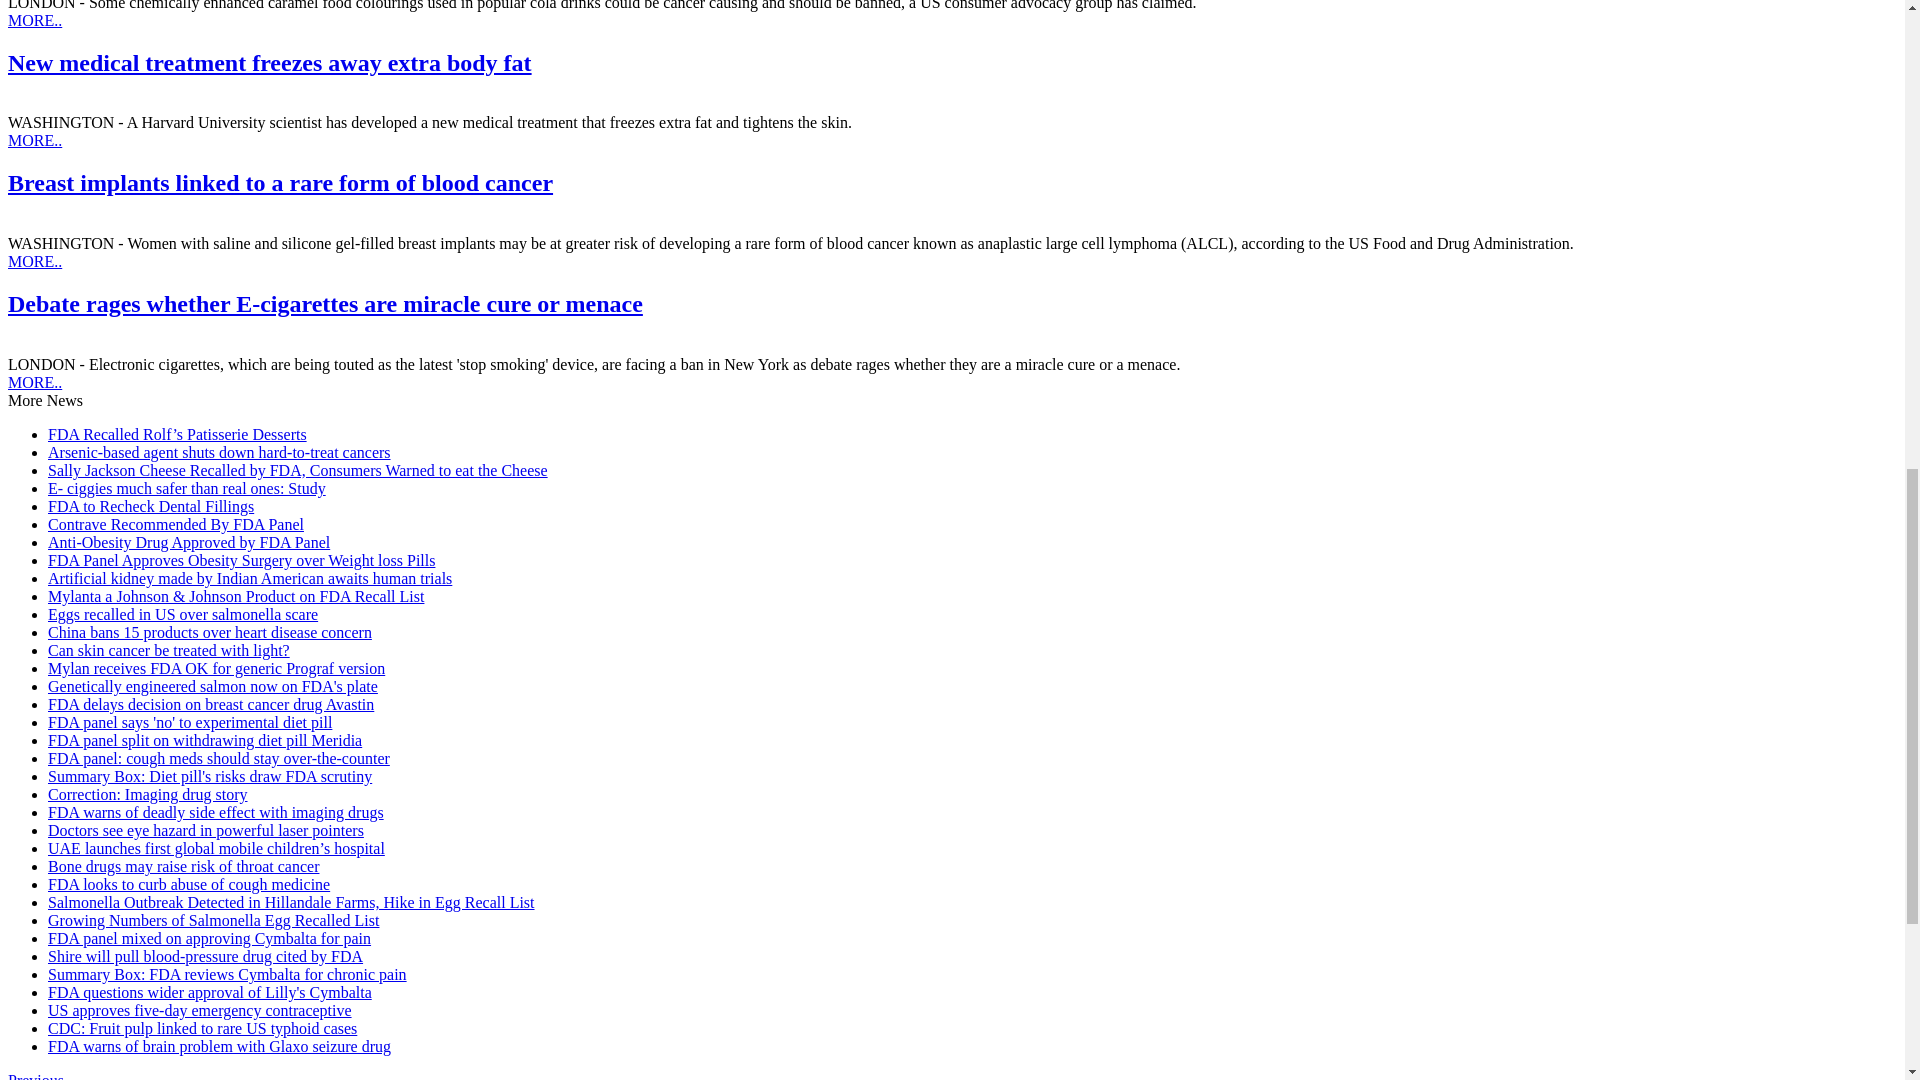 The height and width of the screenshot is (1080, 1920). What do you see at coordinates (269, 62) in the screenshot?
I see `New medical treatment freezes away extra body fat` at bounding box center [269, 62].